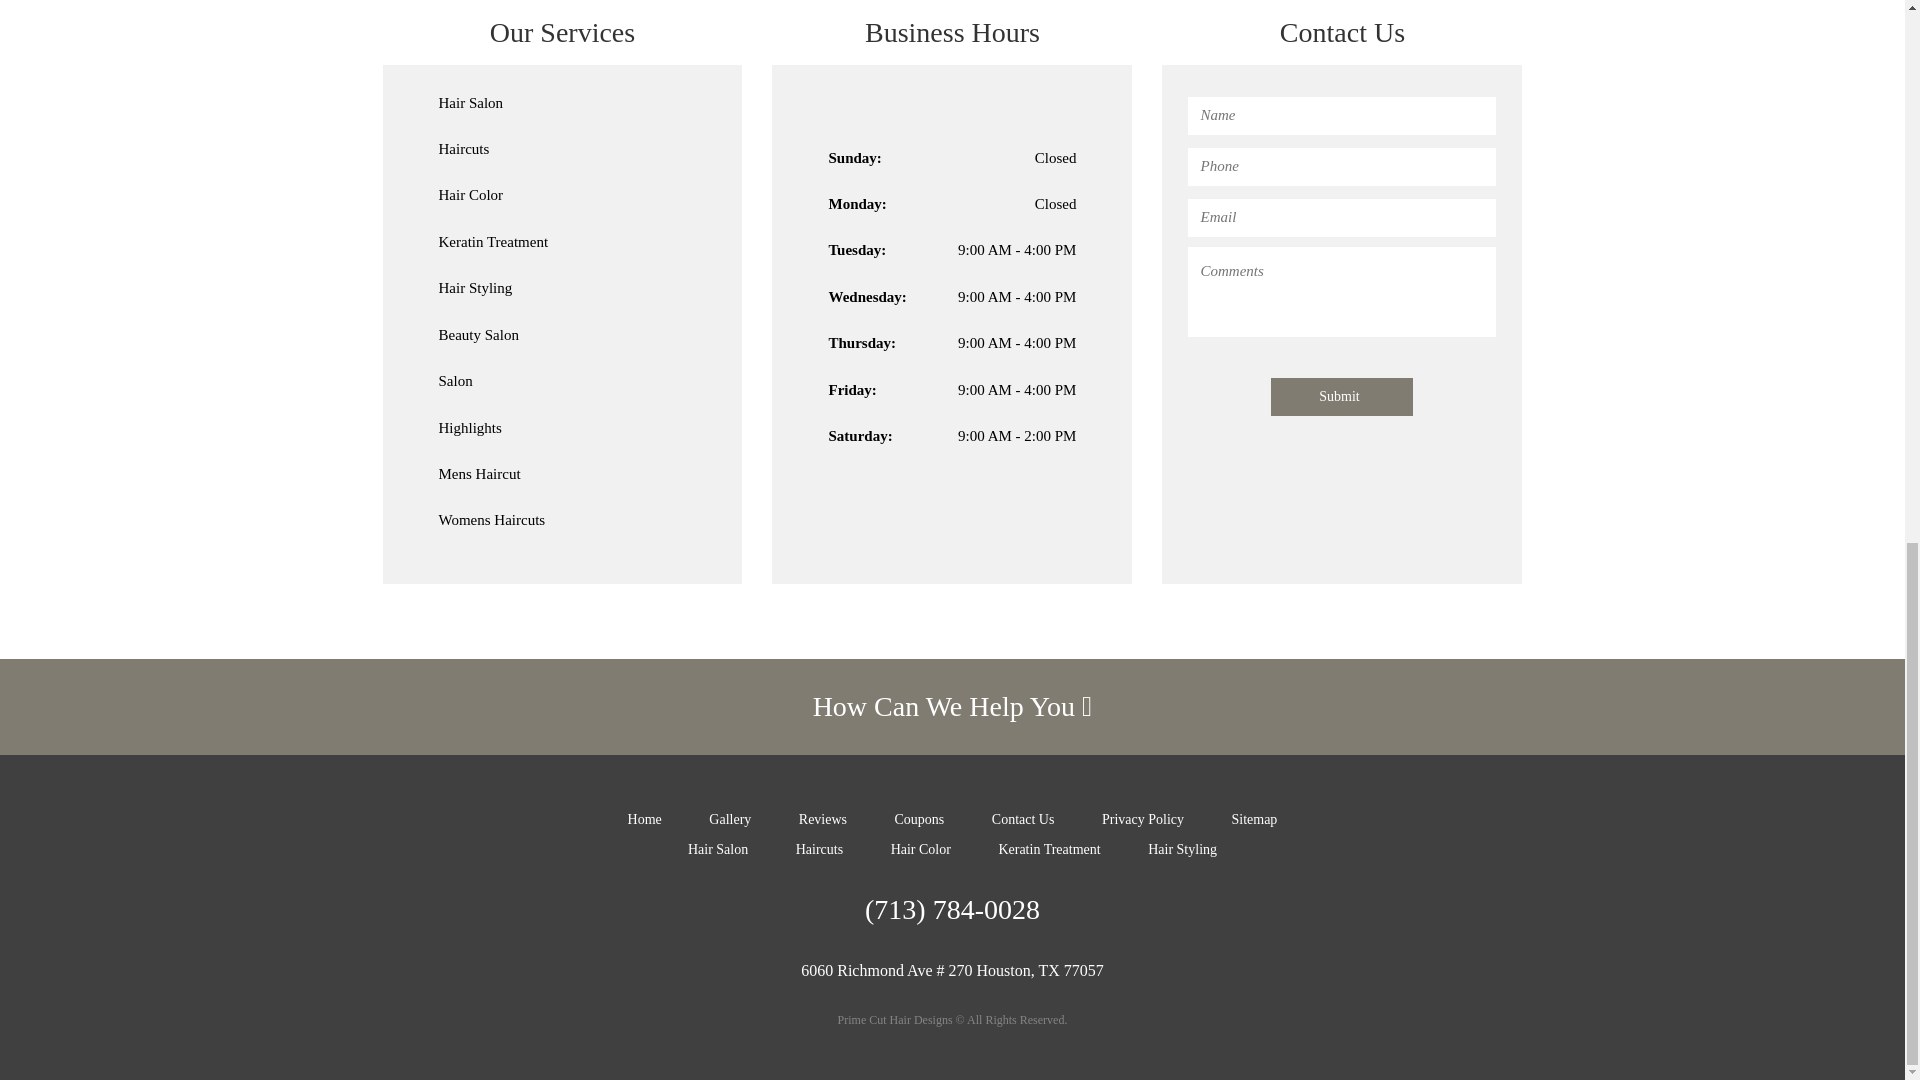 The image size is (1920, 1080). Describe the element at coordinates (561, 382) in the screenshot. I see `Salon` at that location.